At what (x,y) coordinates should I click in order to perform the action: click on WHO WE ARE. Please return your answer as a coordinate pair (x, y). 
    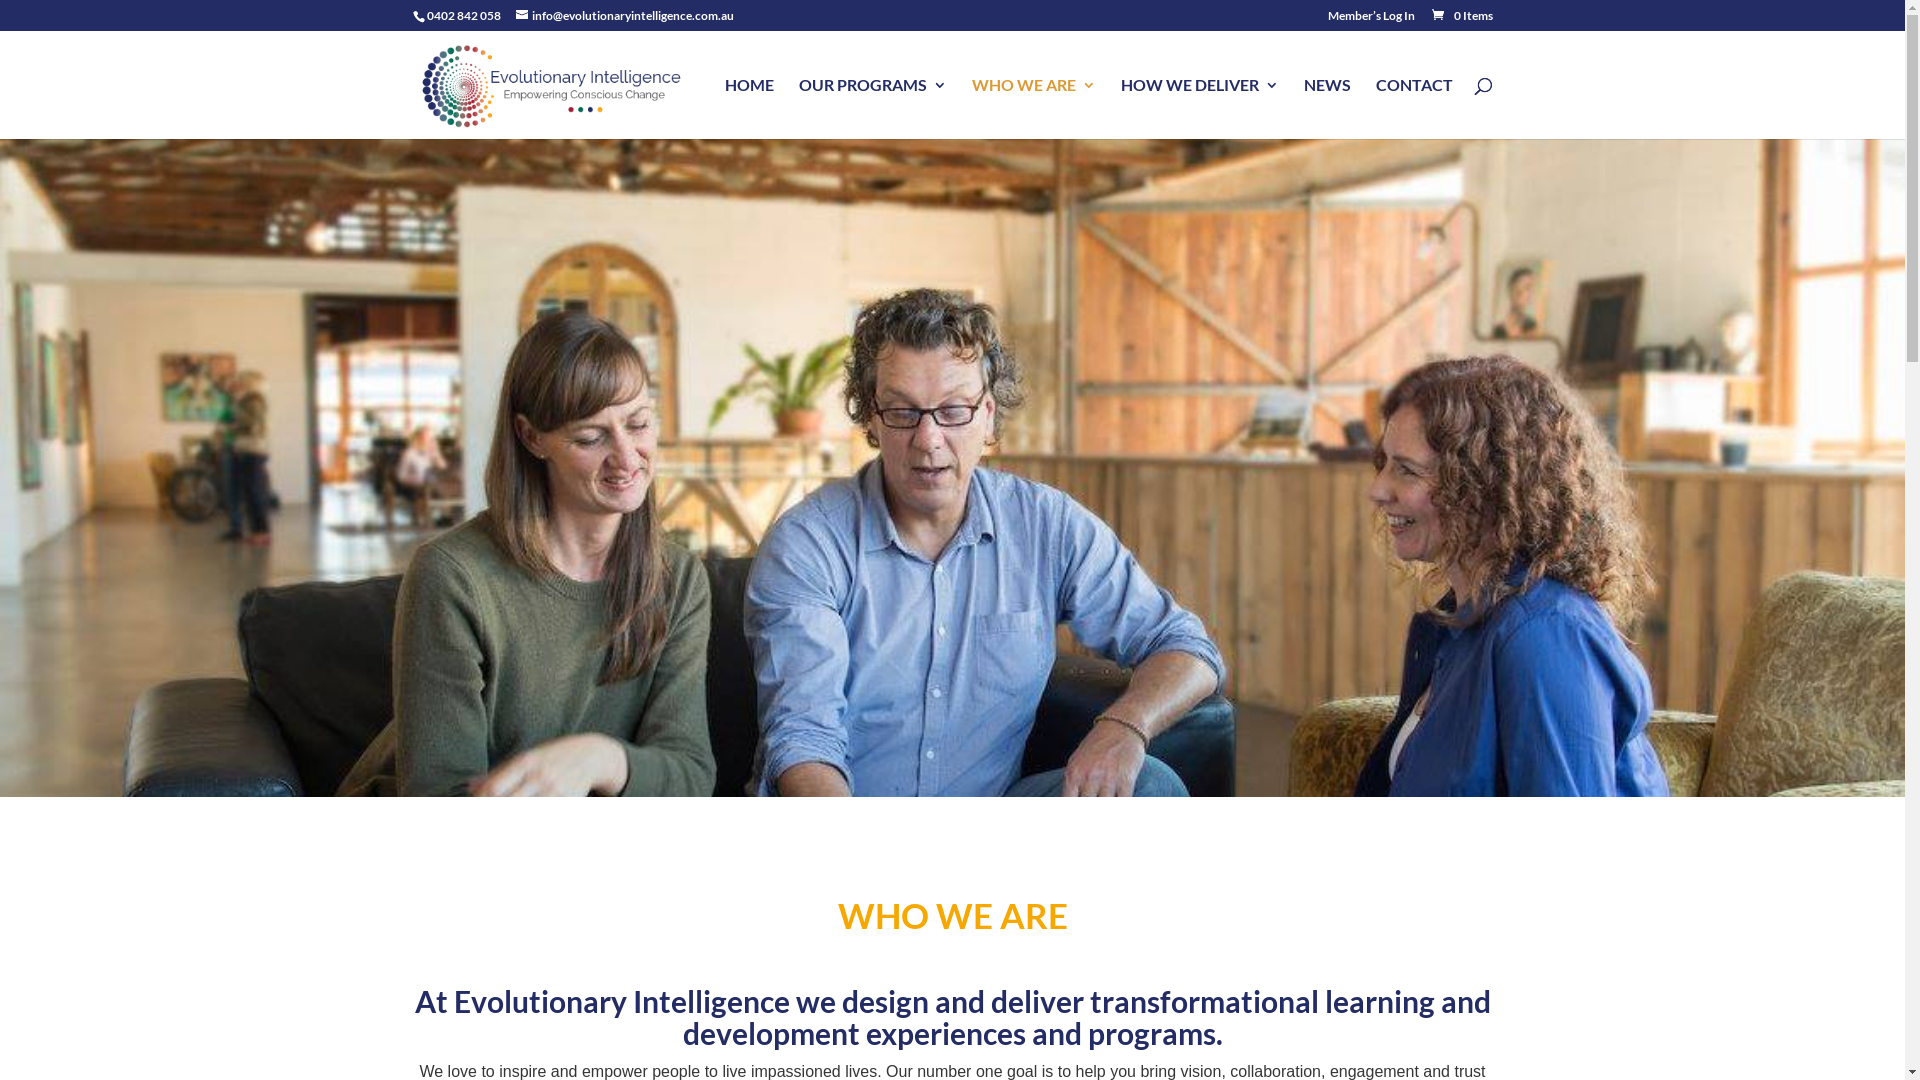
    Looking at the image, I should click on (1034, 108).